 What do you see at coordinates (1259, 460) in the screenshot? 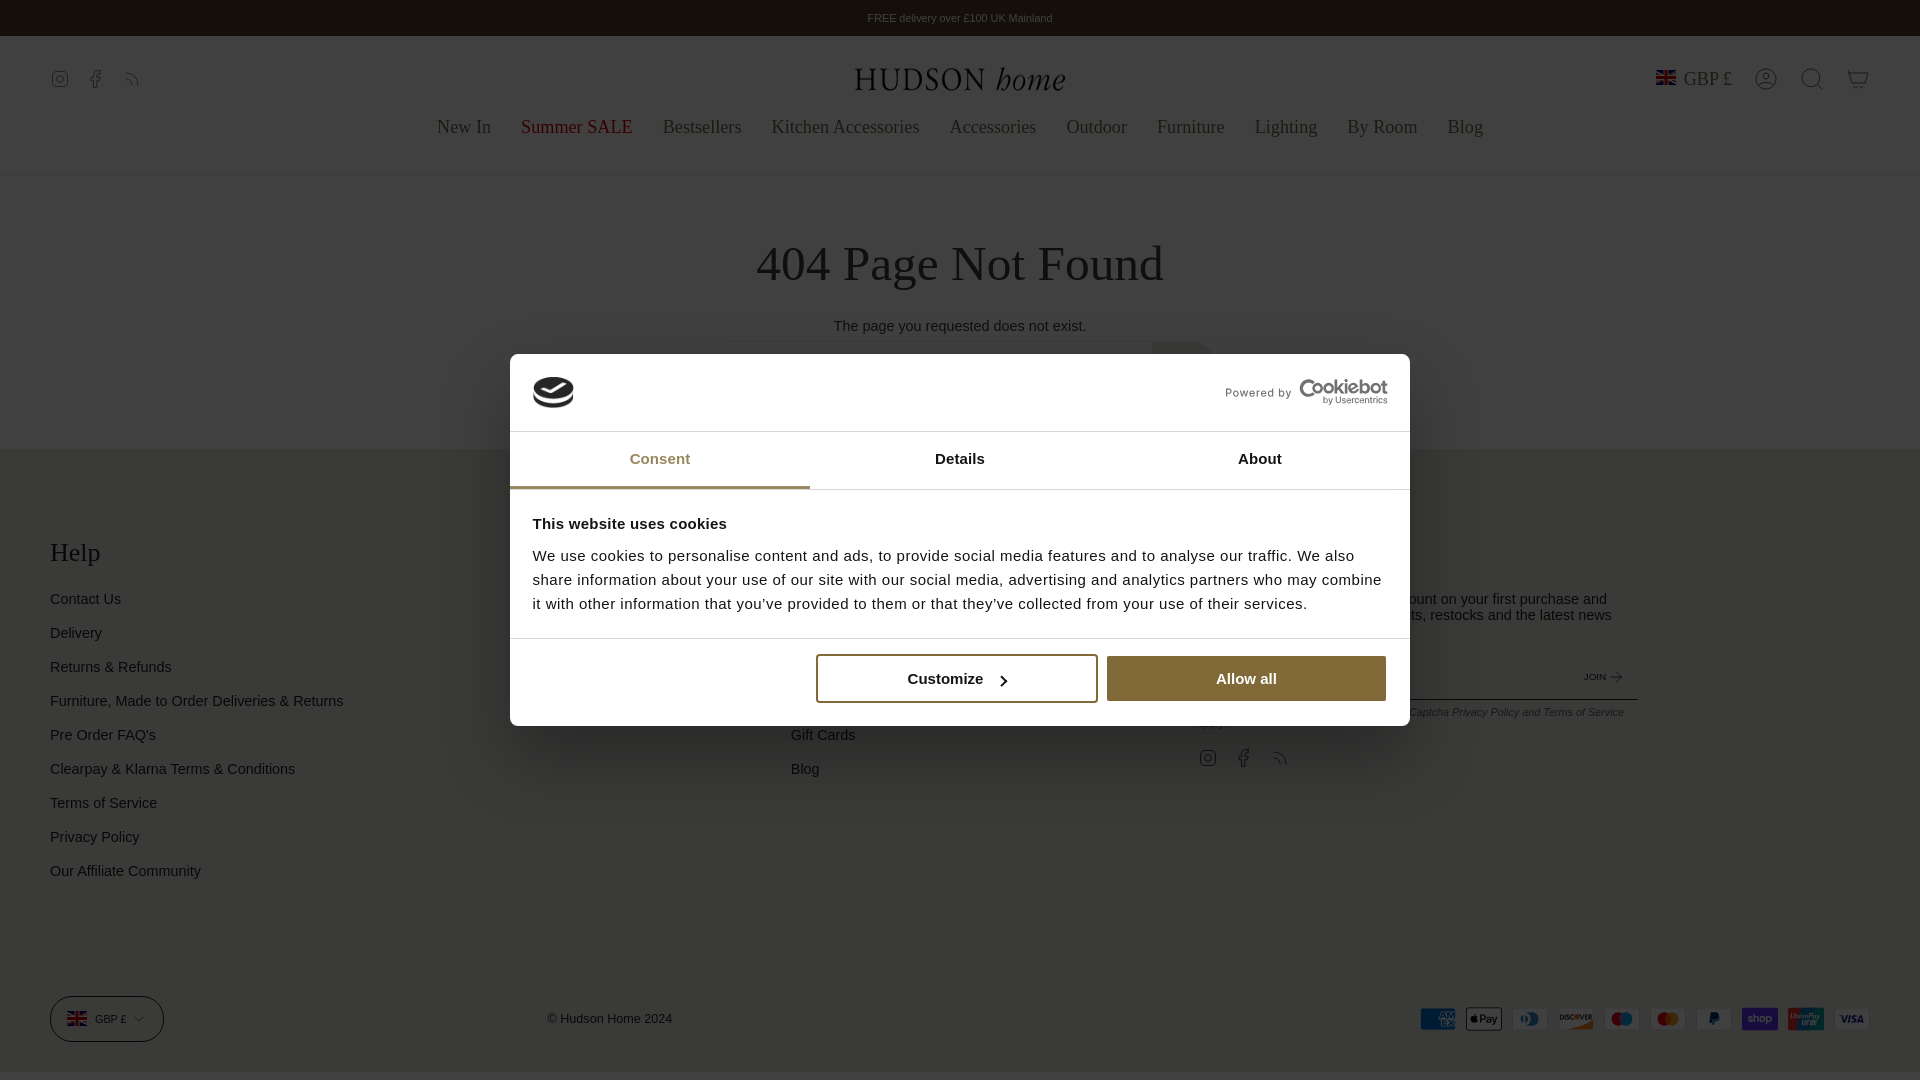
I see `About` at bounding box center [1259, 460].